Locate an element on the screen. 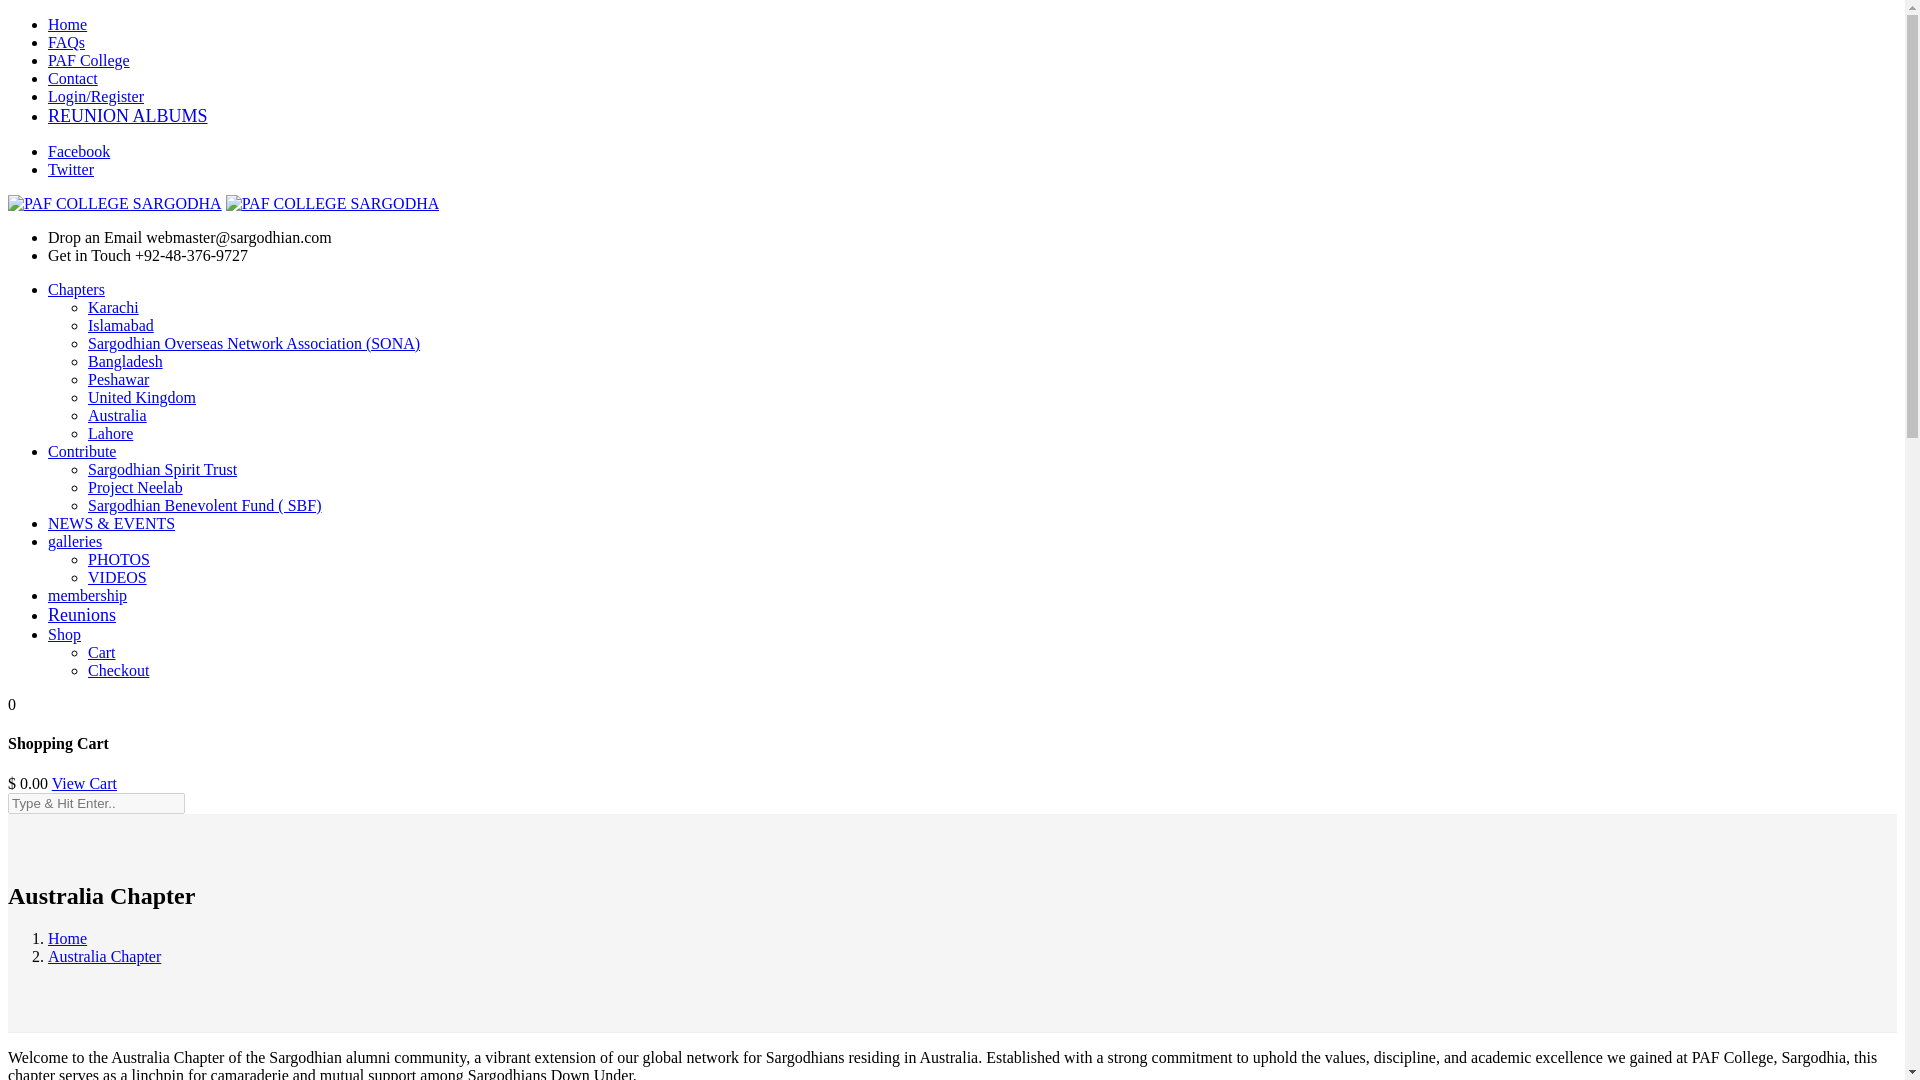 Image resolution: width=1920 pixels, height=1080 pixels. Australia Chapter is located at coordinates (104, 956).